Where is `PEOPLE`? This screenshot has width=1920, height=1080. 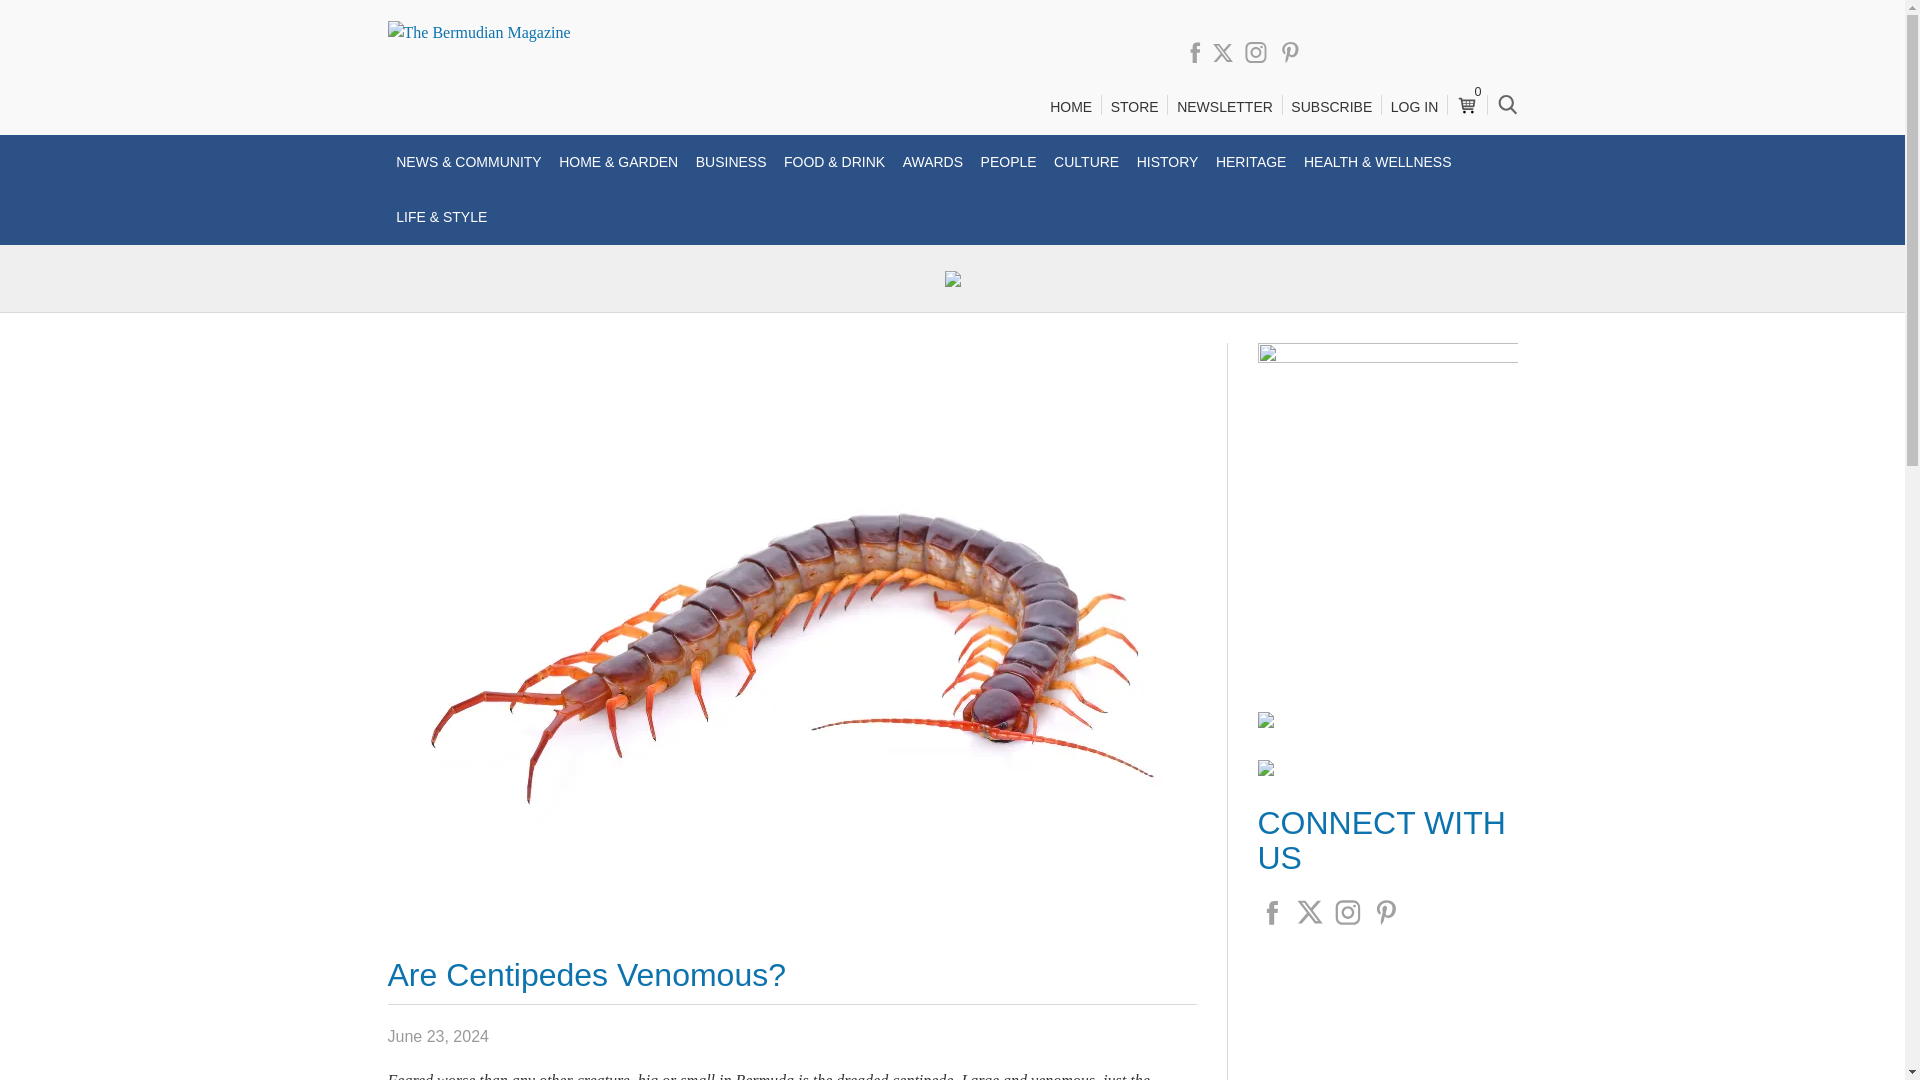 PEOPLE is located at coordinates (1008, 162).